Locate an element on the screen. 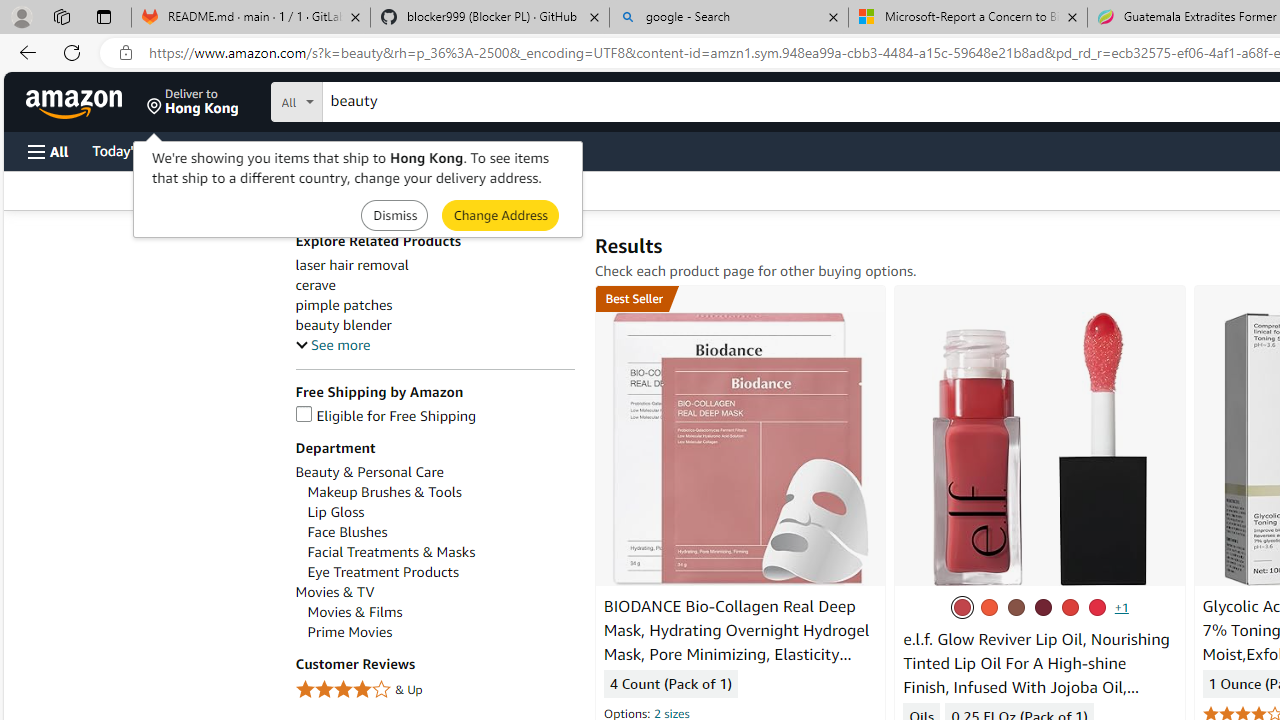 This screenshot has width=1280, height=720. Beauty & Personal Care is located at coordinates (369, 472).